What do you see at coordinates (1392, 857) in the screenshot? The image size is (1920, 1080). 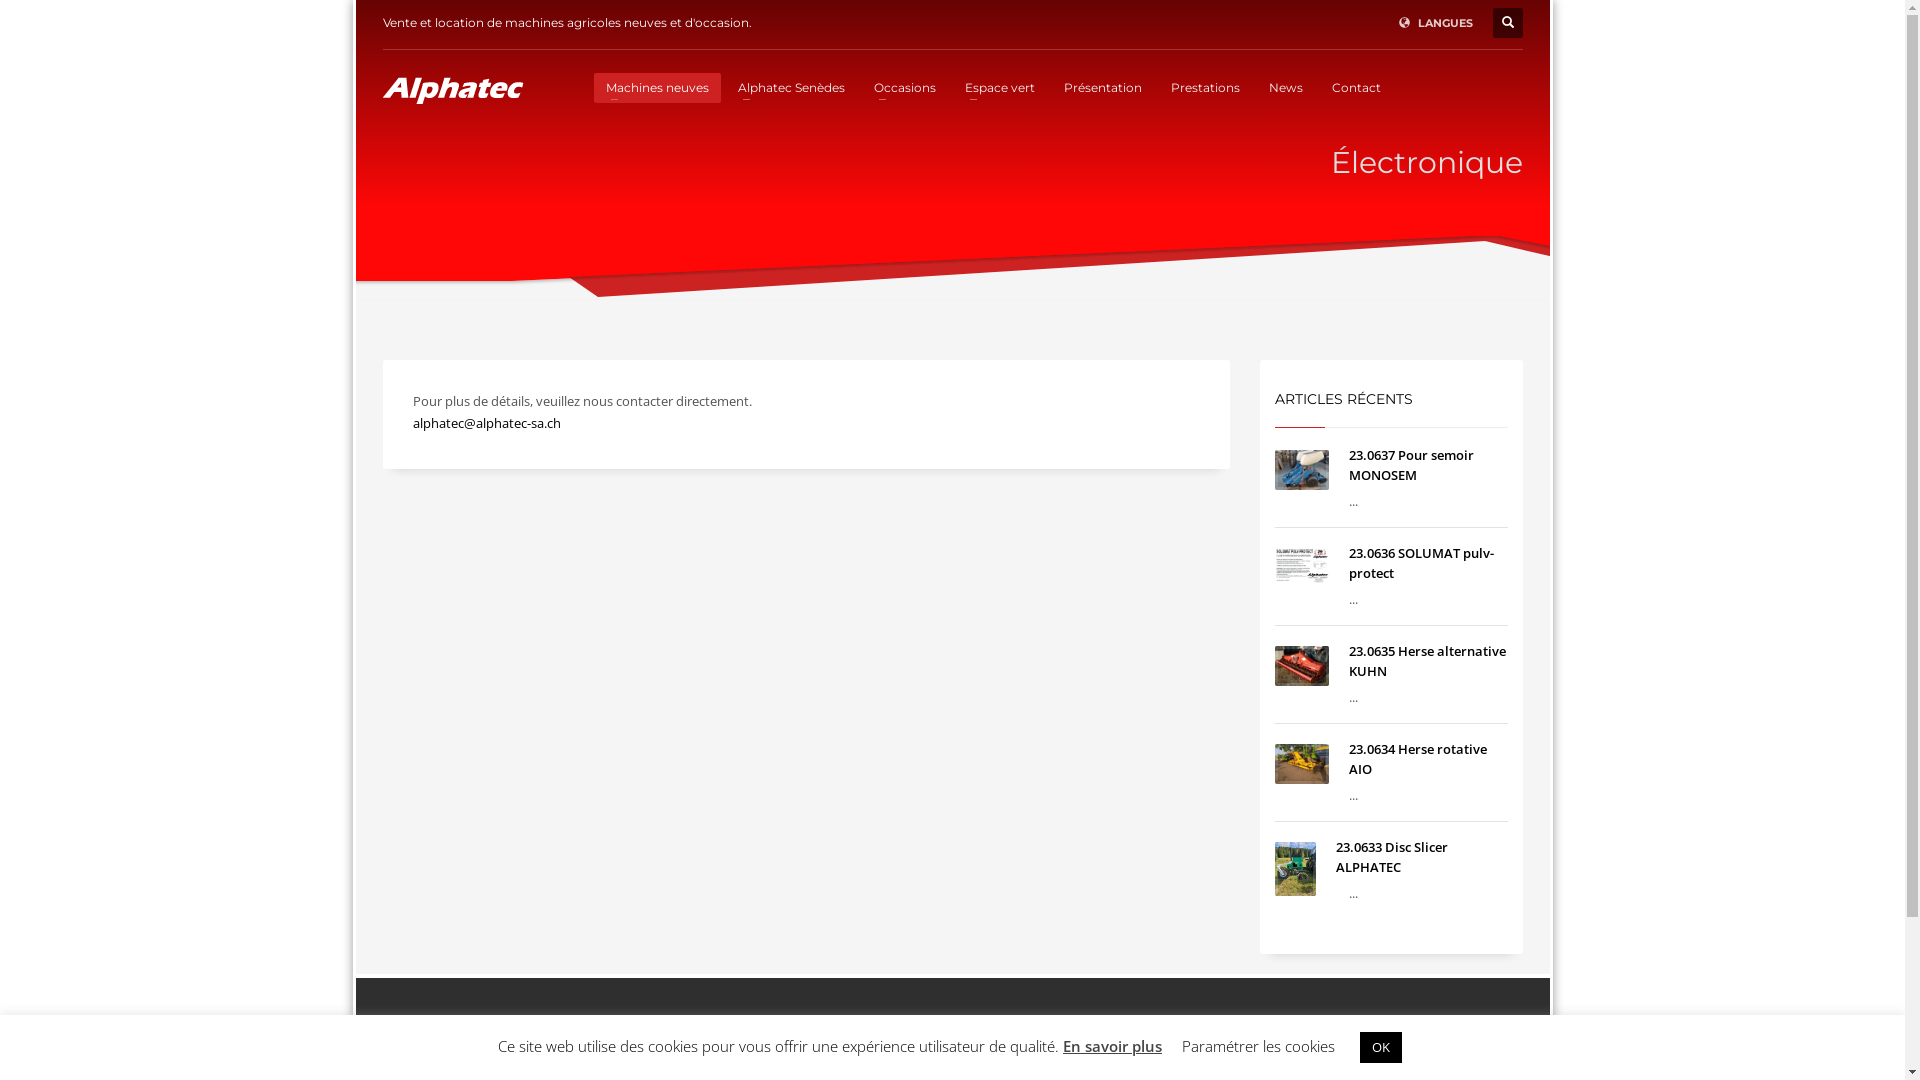 I see `23.0633 Disc Slicer ALPHATEC` at bounding box center [1392, 857].